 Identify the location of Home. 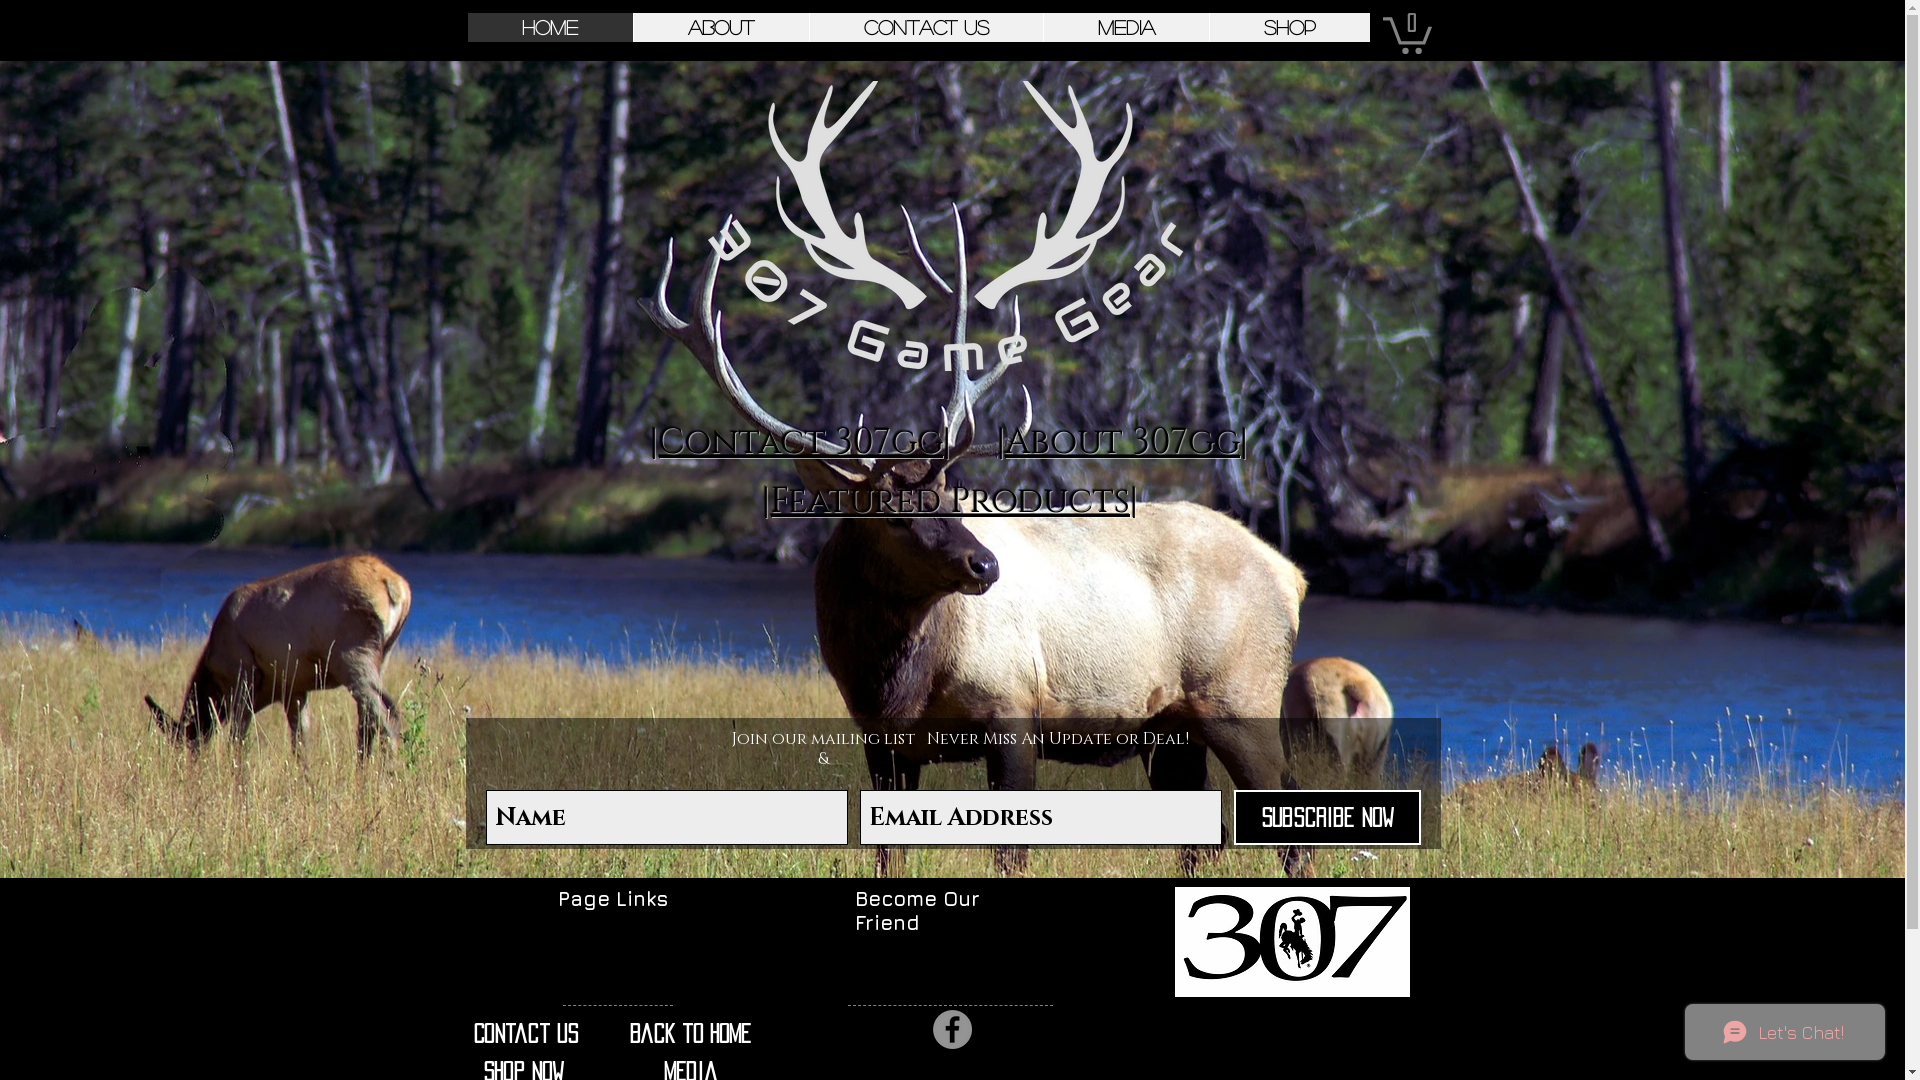
(550, 28).